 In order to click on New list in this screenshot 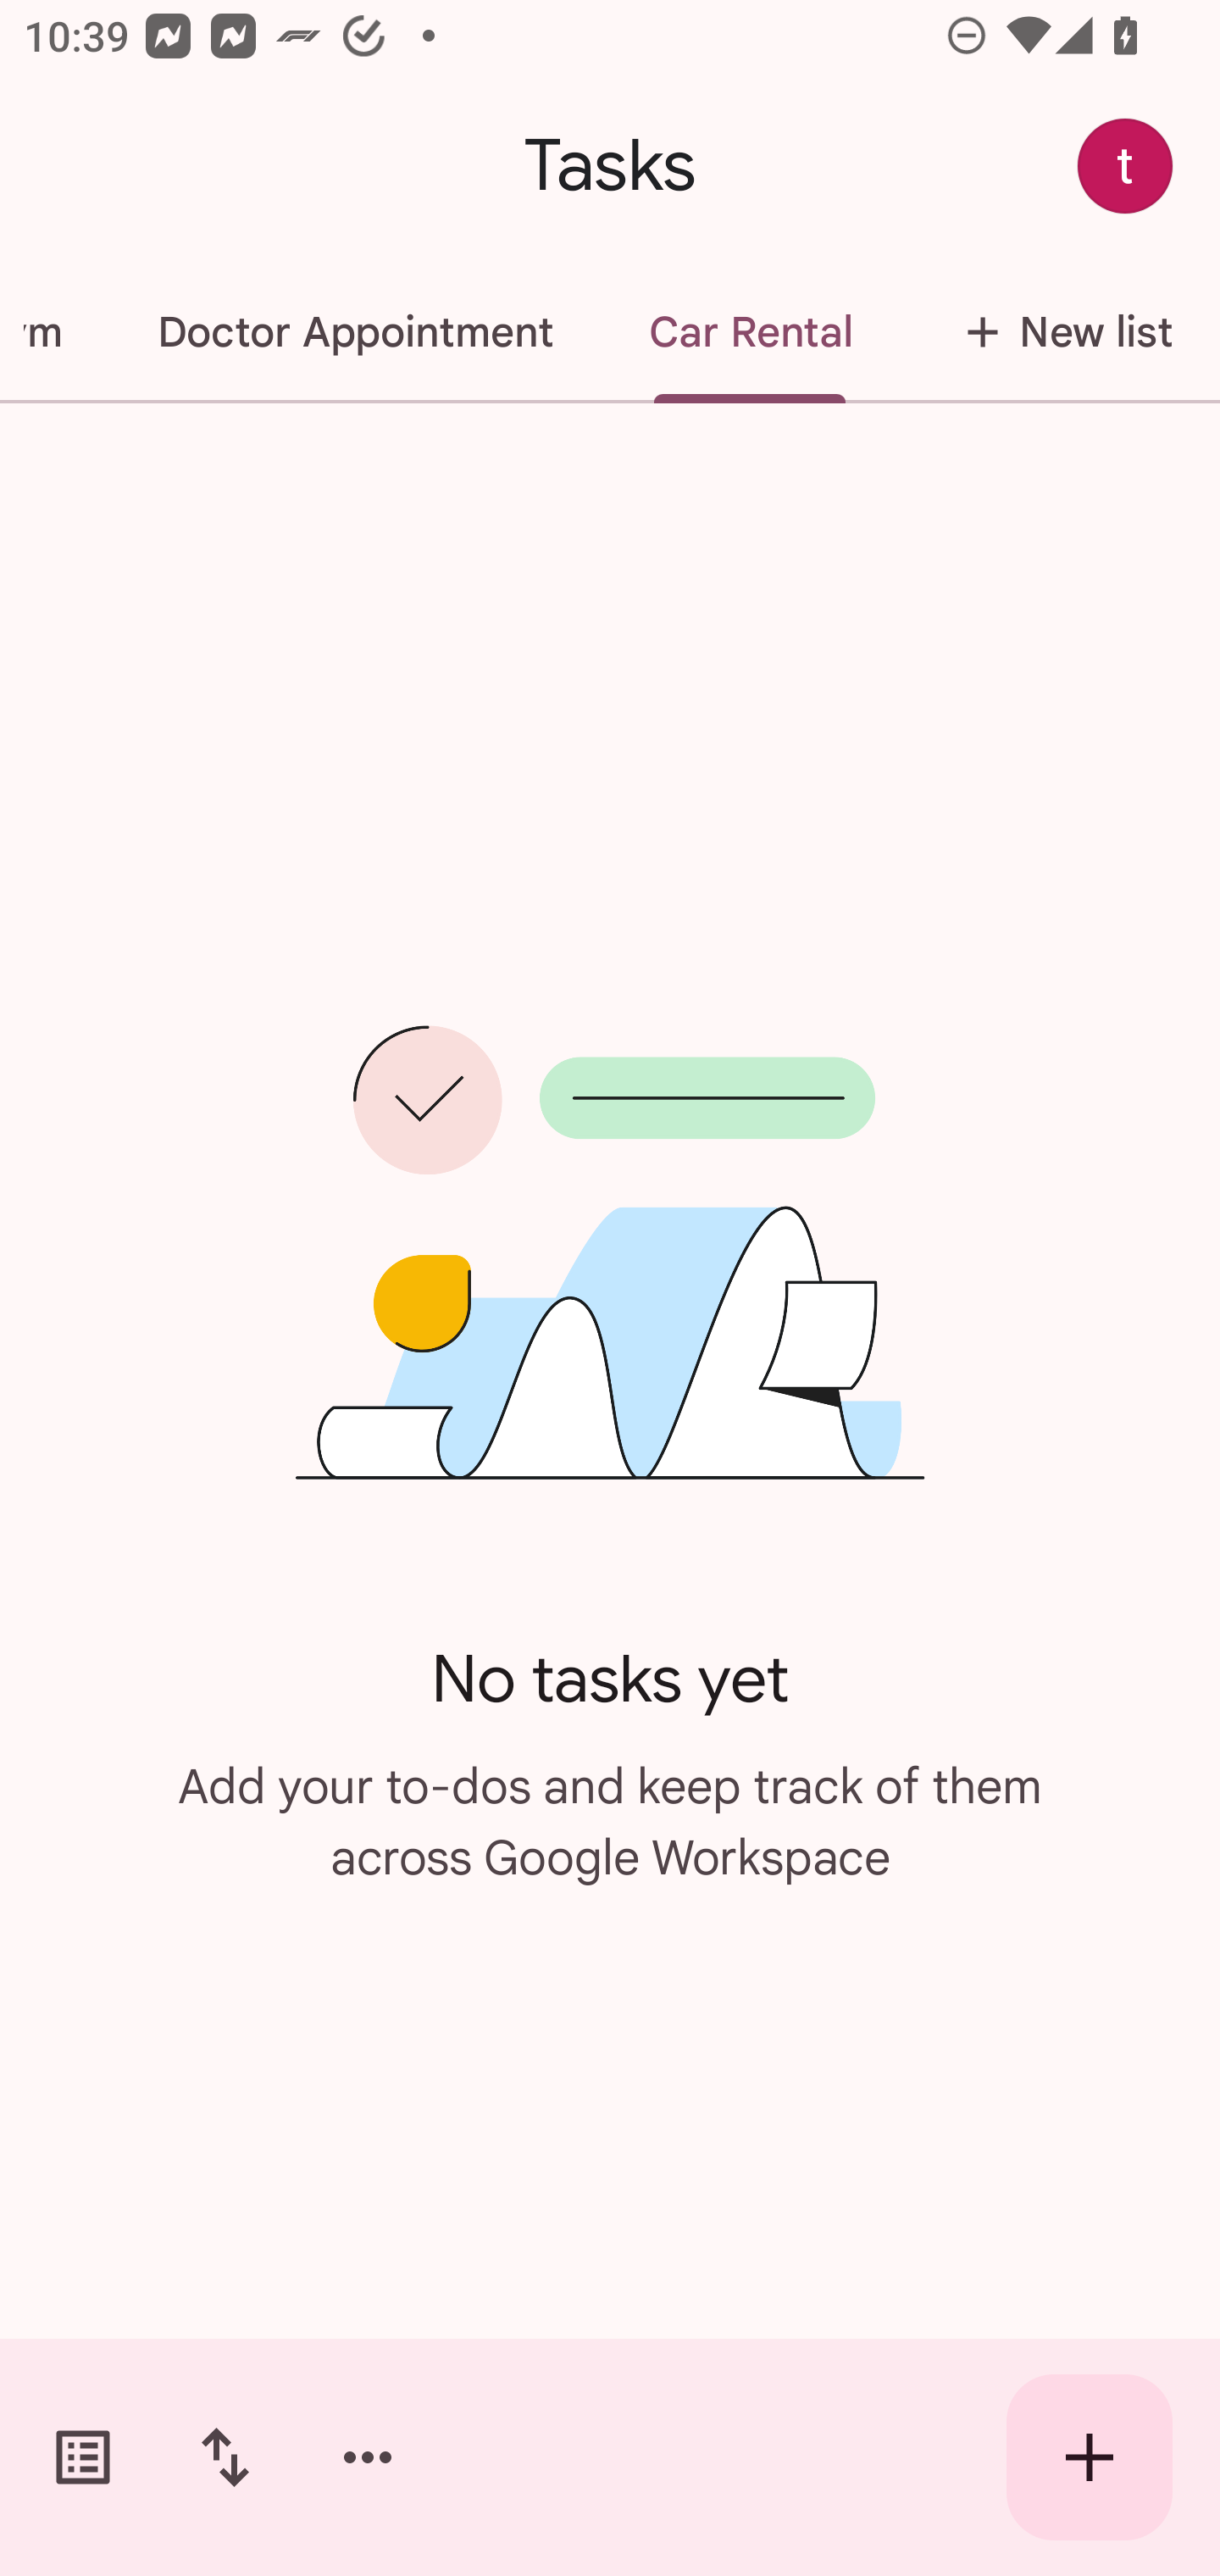, I will do `click(1060, 332)`.